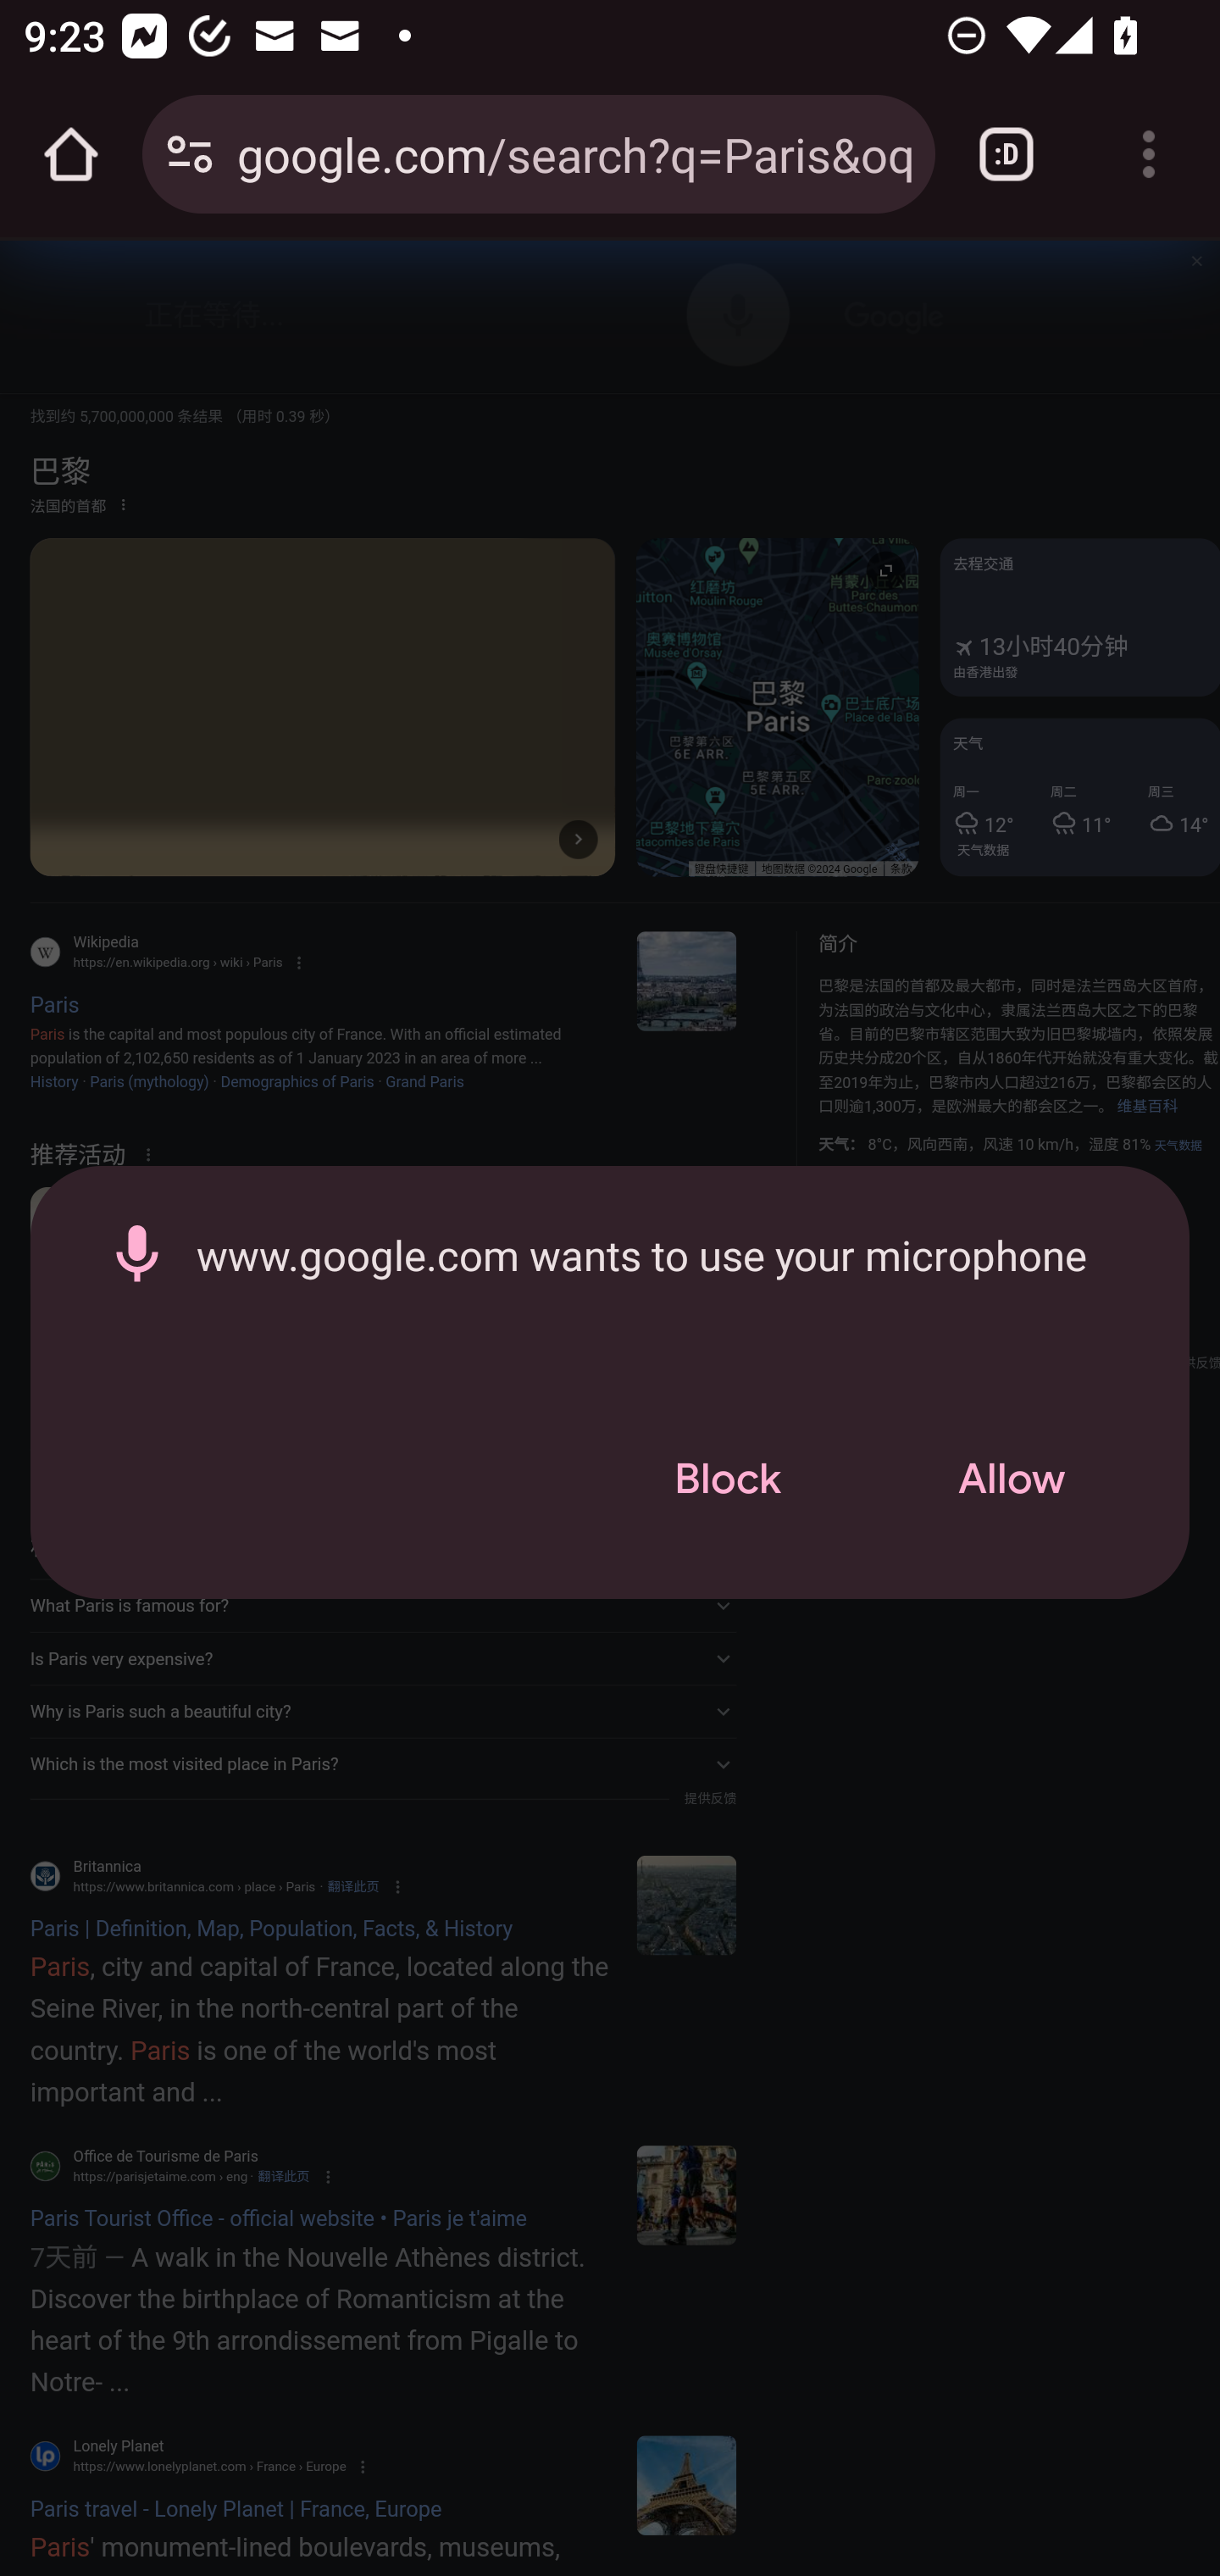 The width and height of the screenshot is (1220, 2576). I want to click on Customize and control Google Chrome, so click(1149, 154).